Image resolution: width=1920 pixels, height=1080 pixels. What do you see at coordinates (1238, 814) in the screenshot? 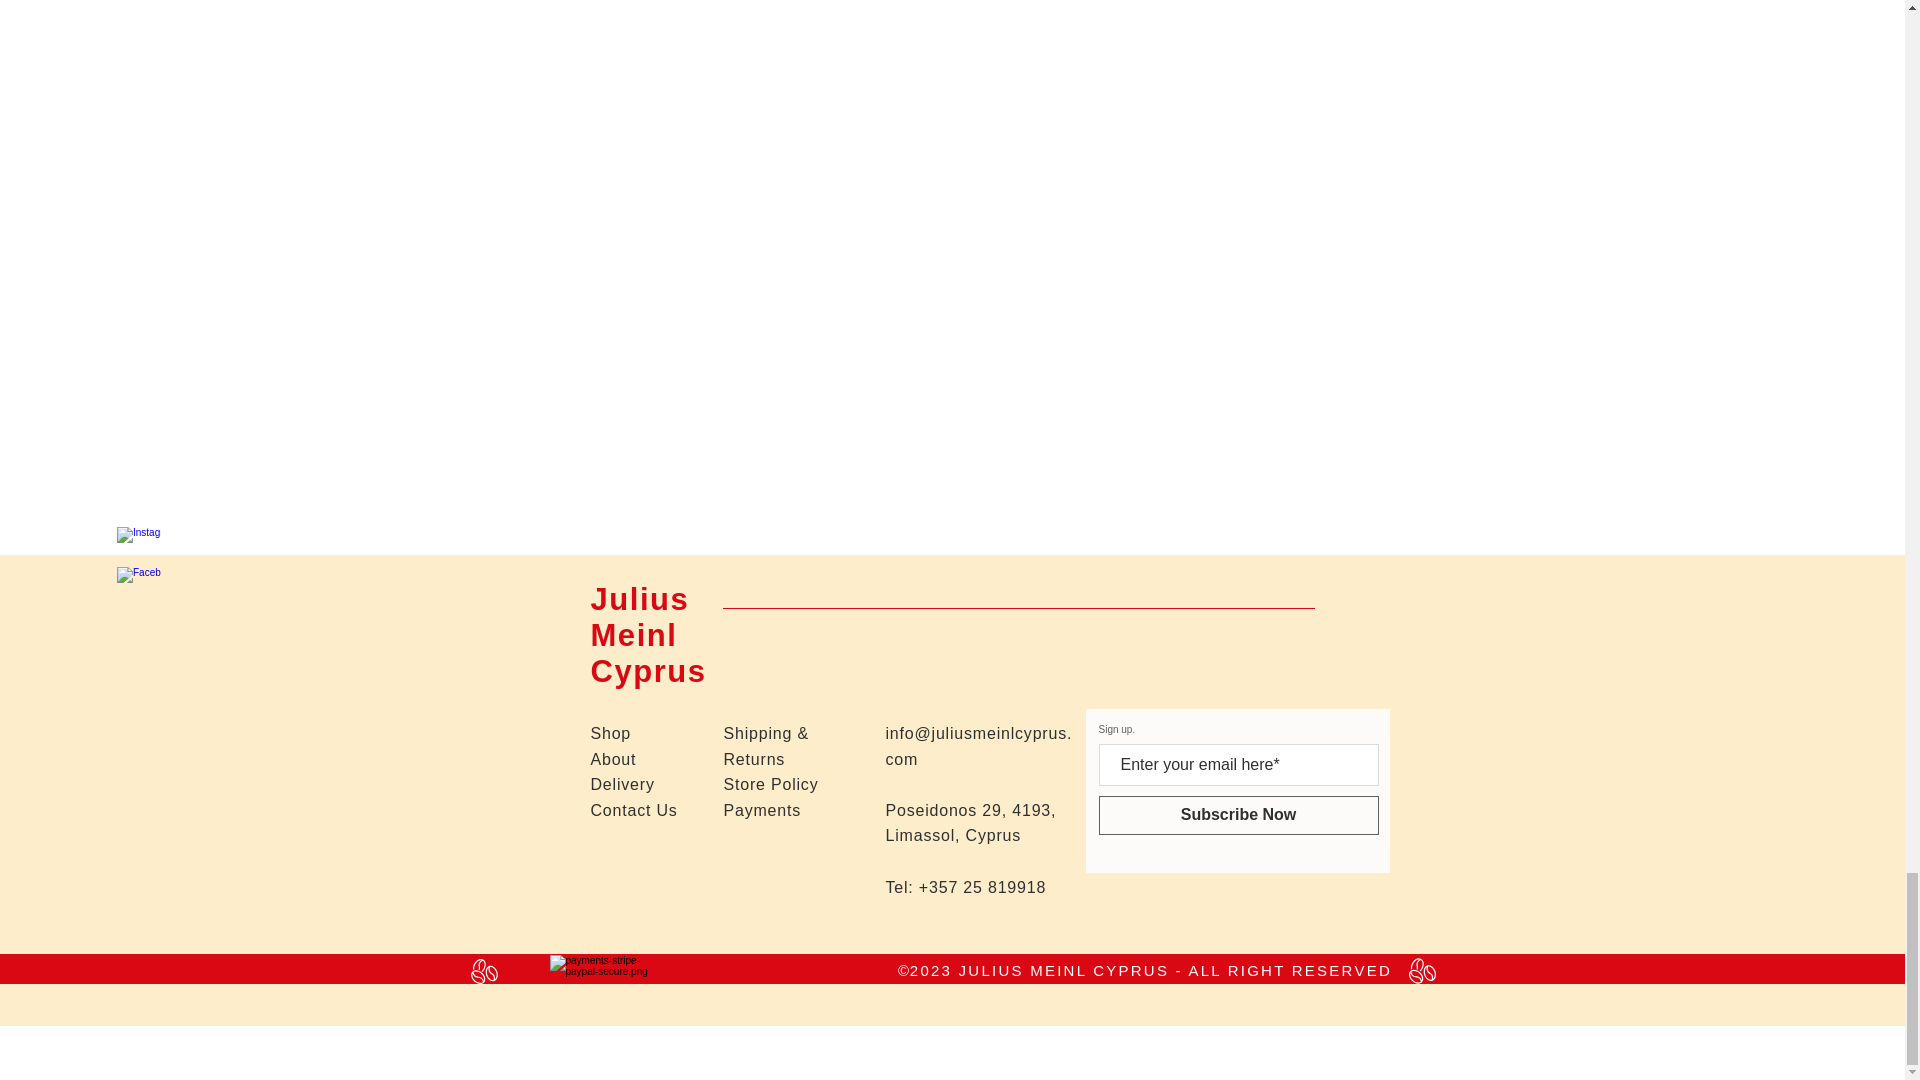
I see `Subscribe Now` at bounding box center [1238, 814].